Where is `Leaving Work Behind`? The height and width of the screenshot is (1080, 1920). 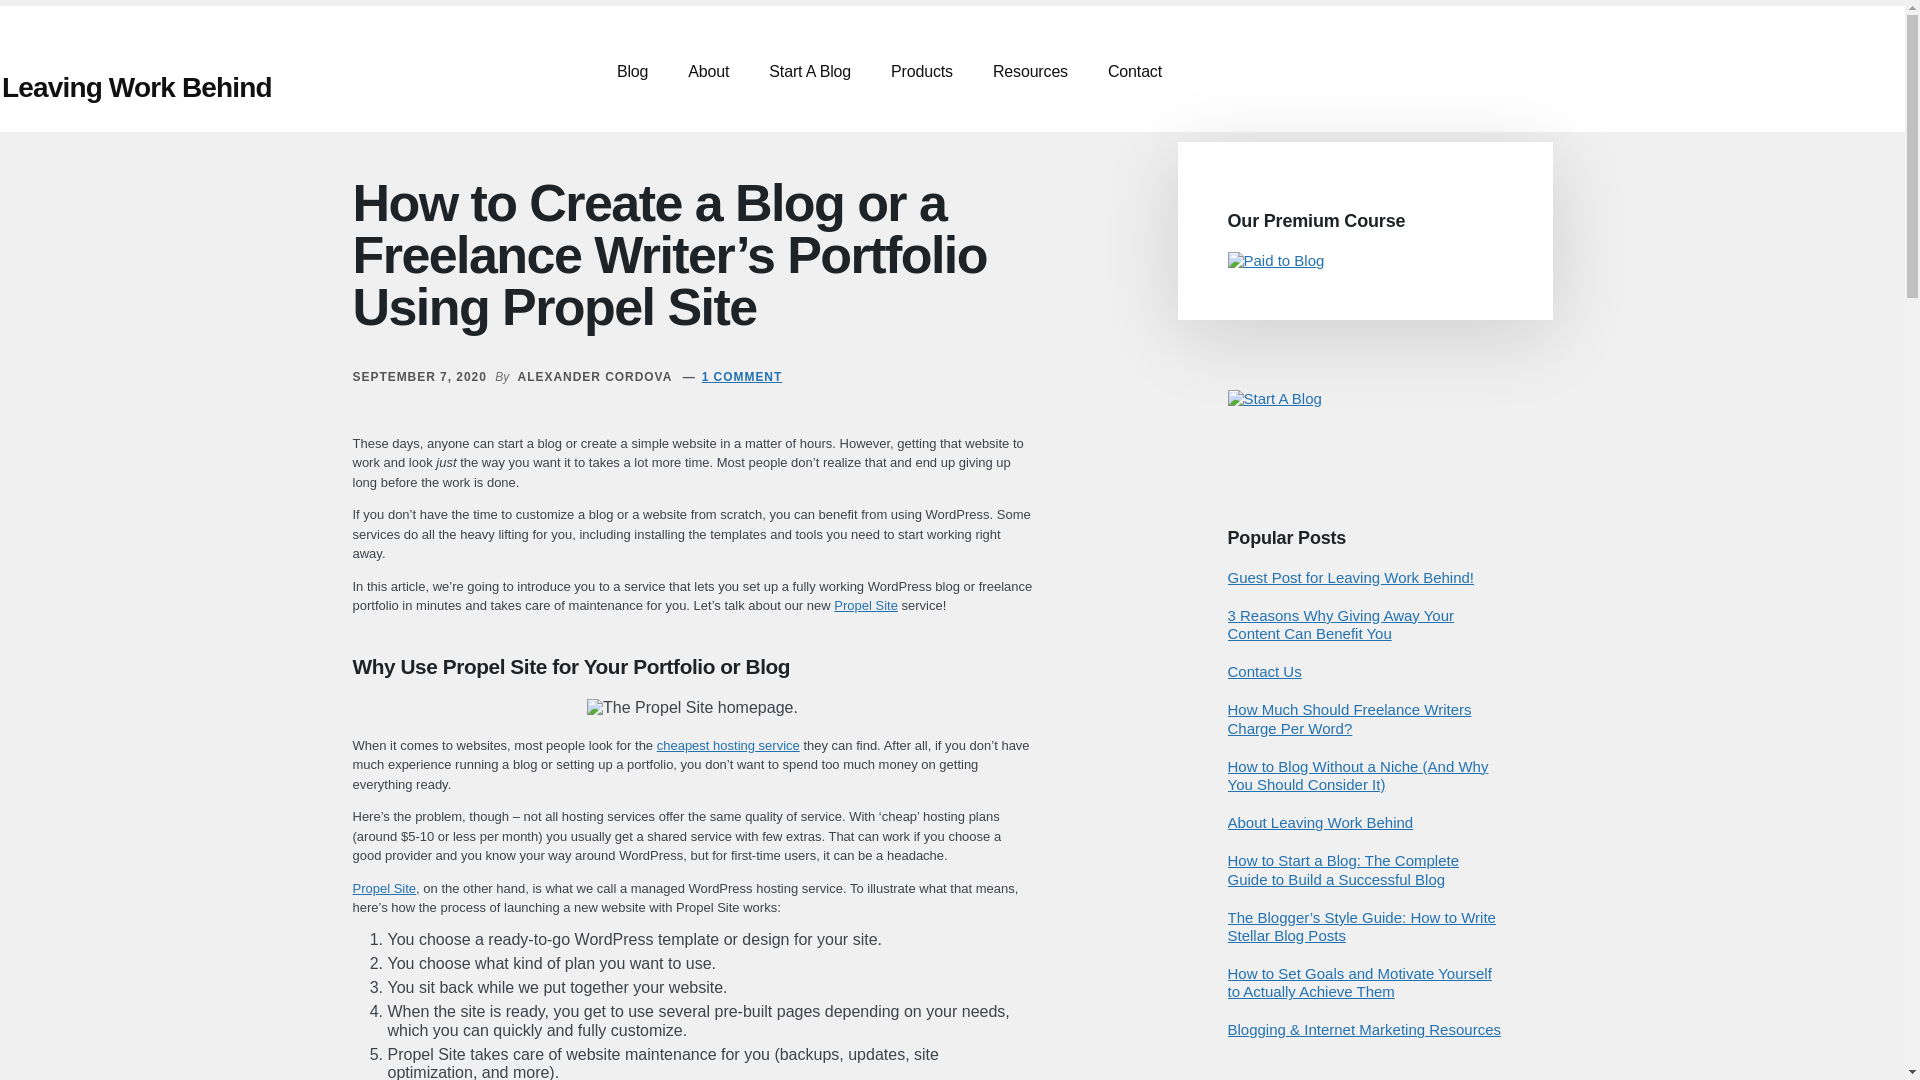 Leaving Work Behind is located at coordinates (136, 87).